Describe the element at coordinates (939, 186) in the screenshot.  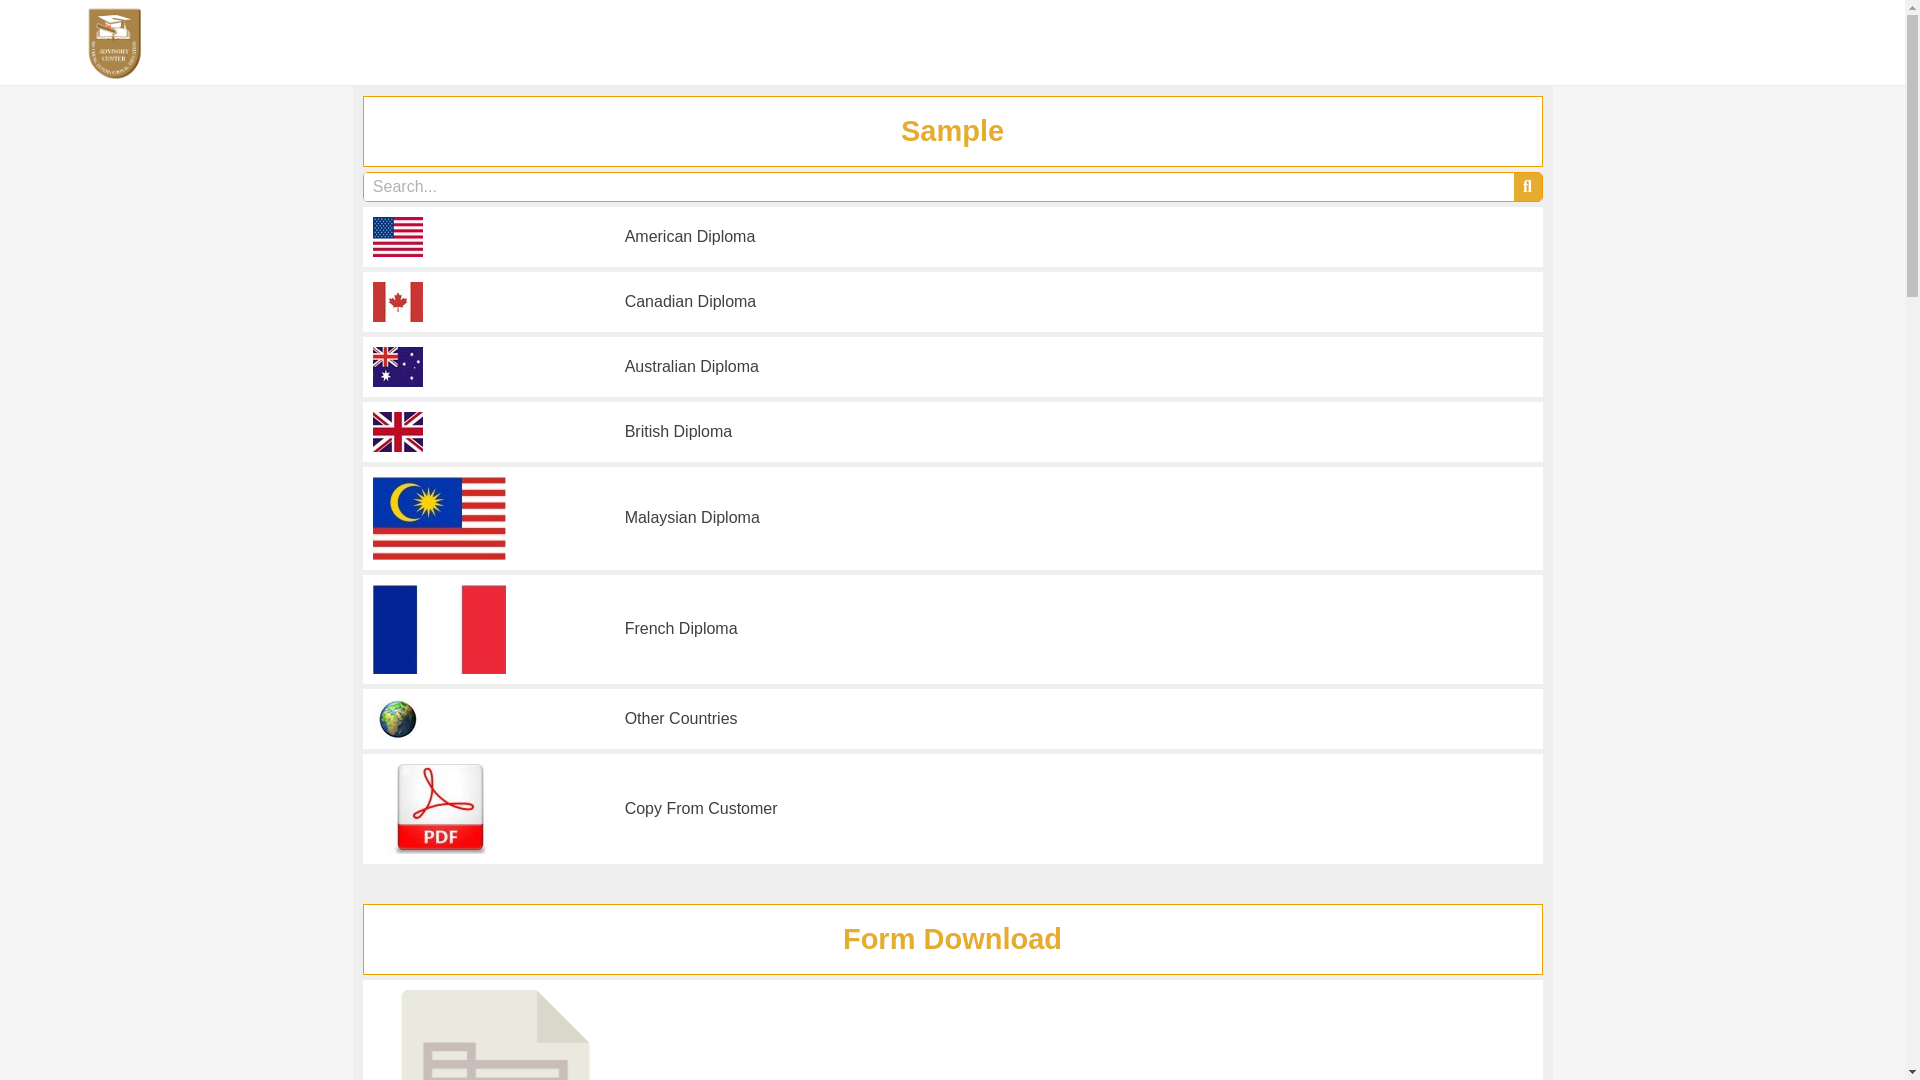
I see `Search` at that location.